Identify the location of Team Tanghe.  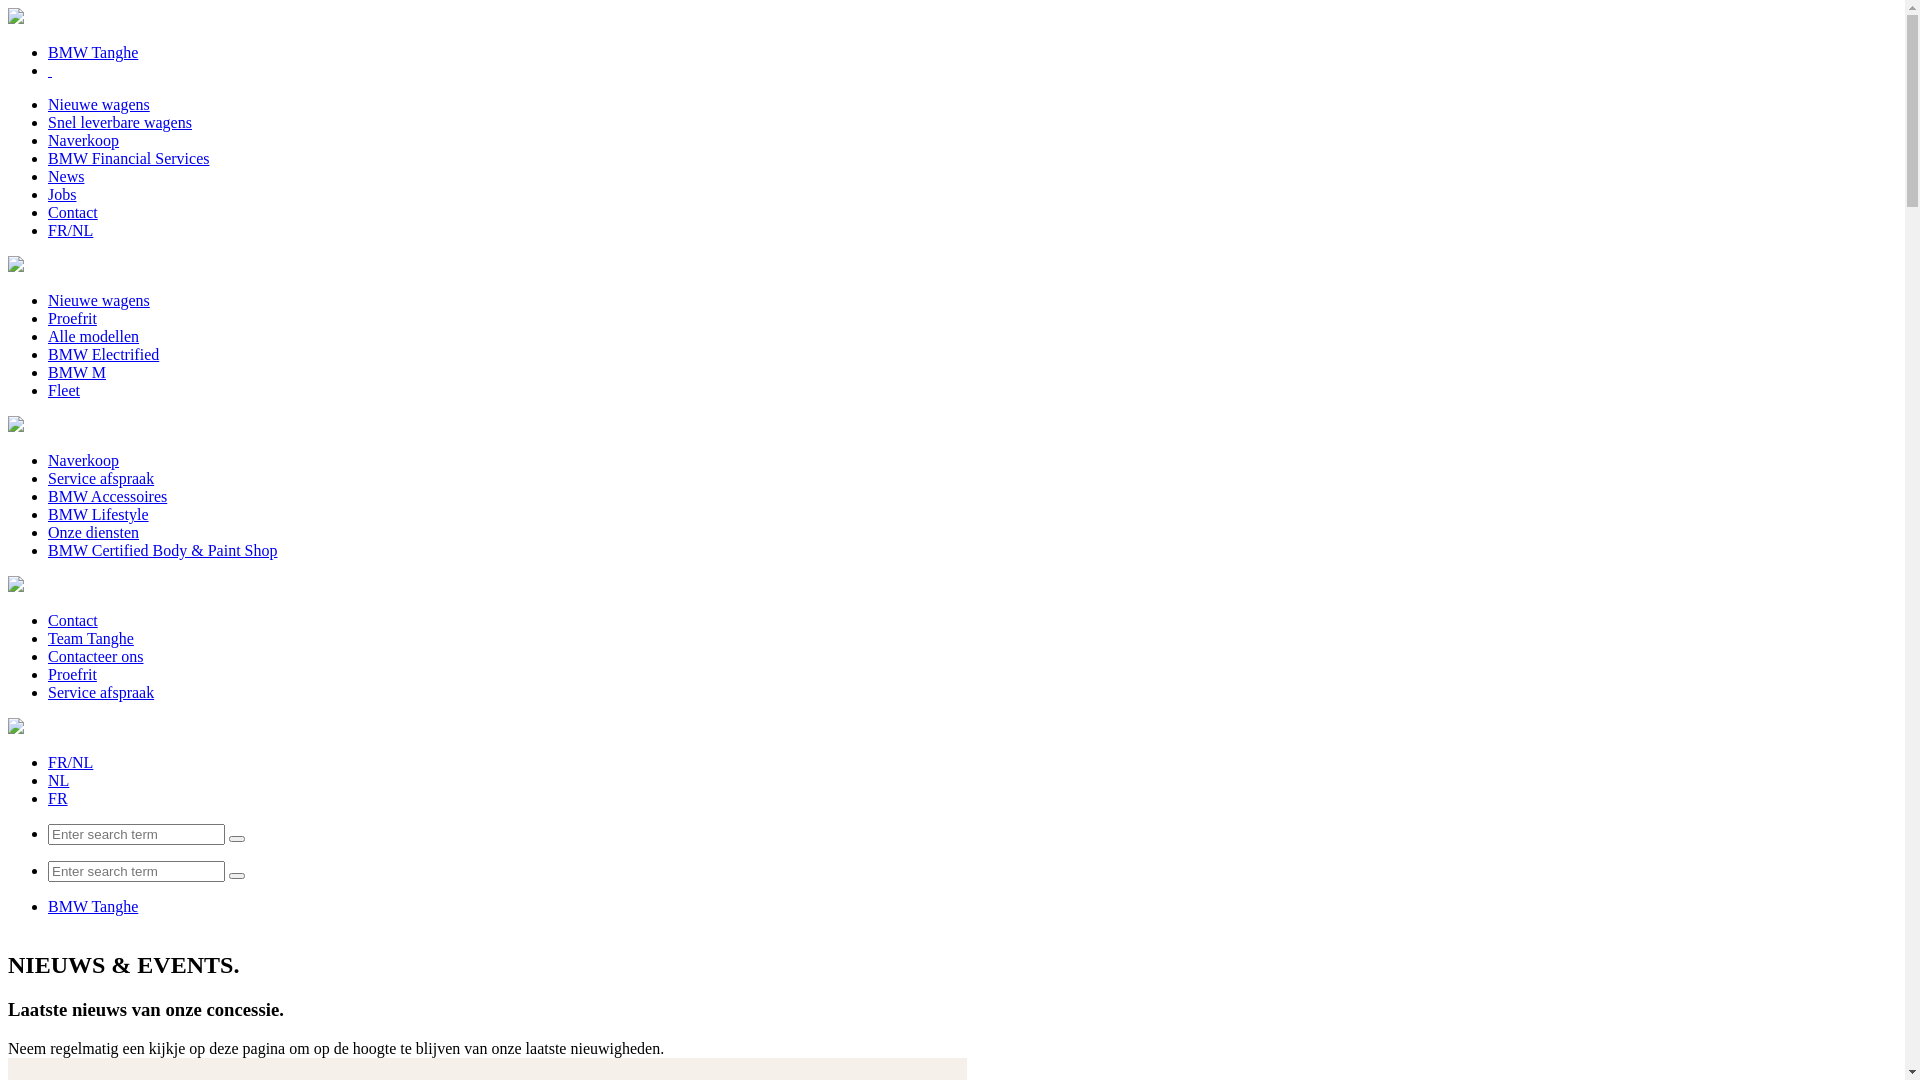
(91, 638).